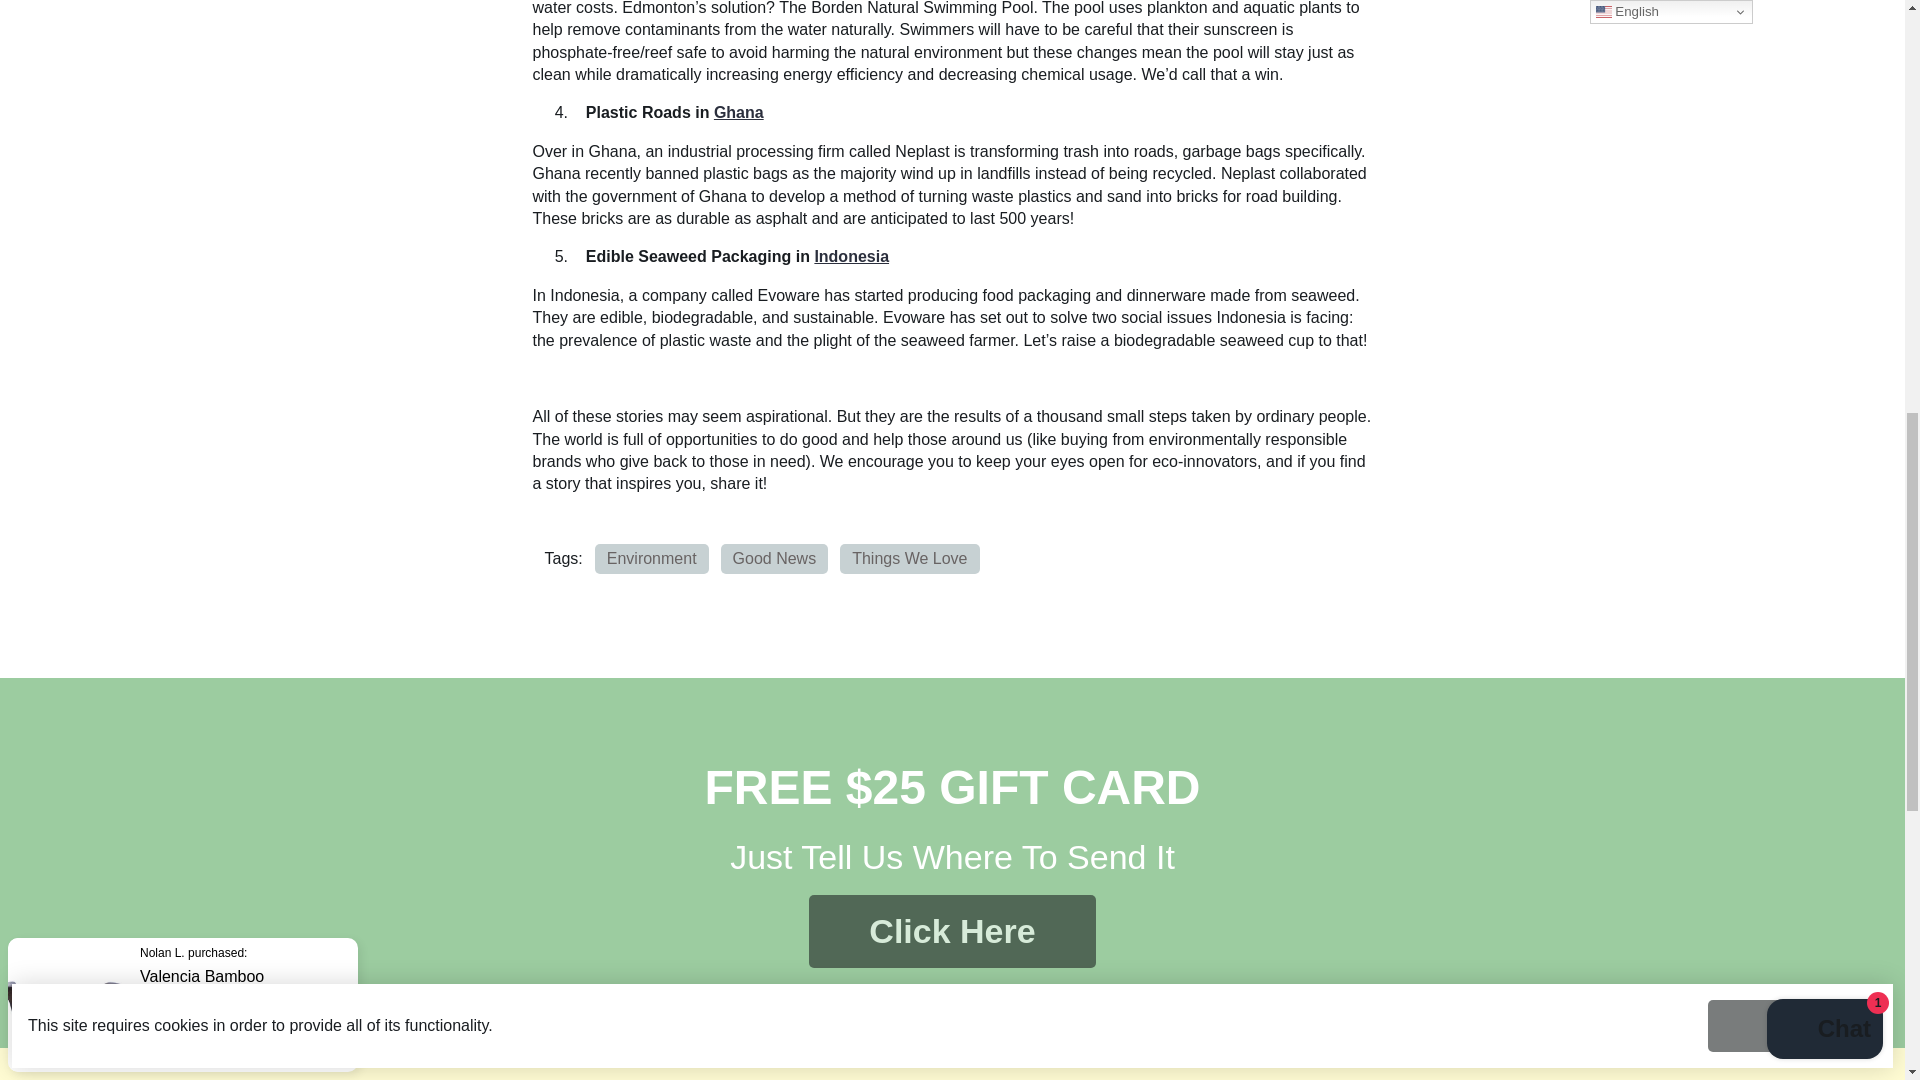 The height and width of the screenshot is (1080, 1920). What do you see at coordinates (910, 558) in the screenshot?
I see `Things We Love` at bounding box center [910, 558].